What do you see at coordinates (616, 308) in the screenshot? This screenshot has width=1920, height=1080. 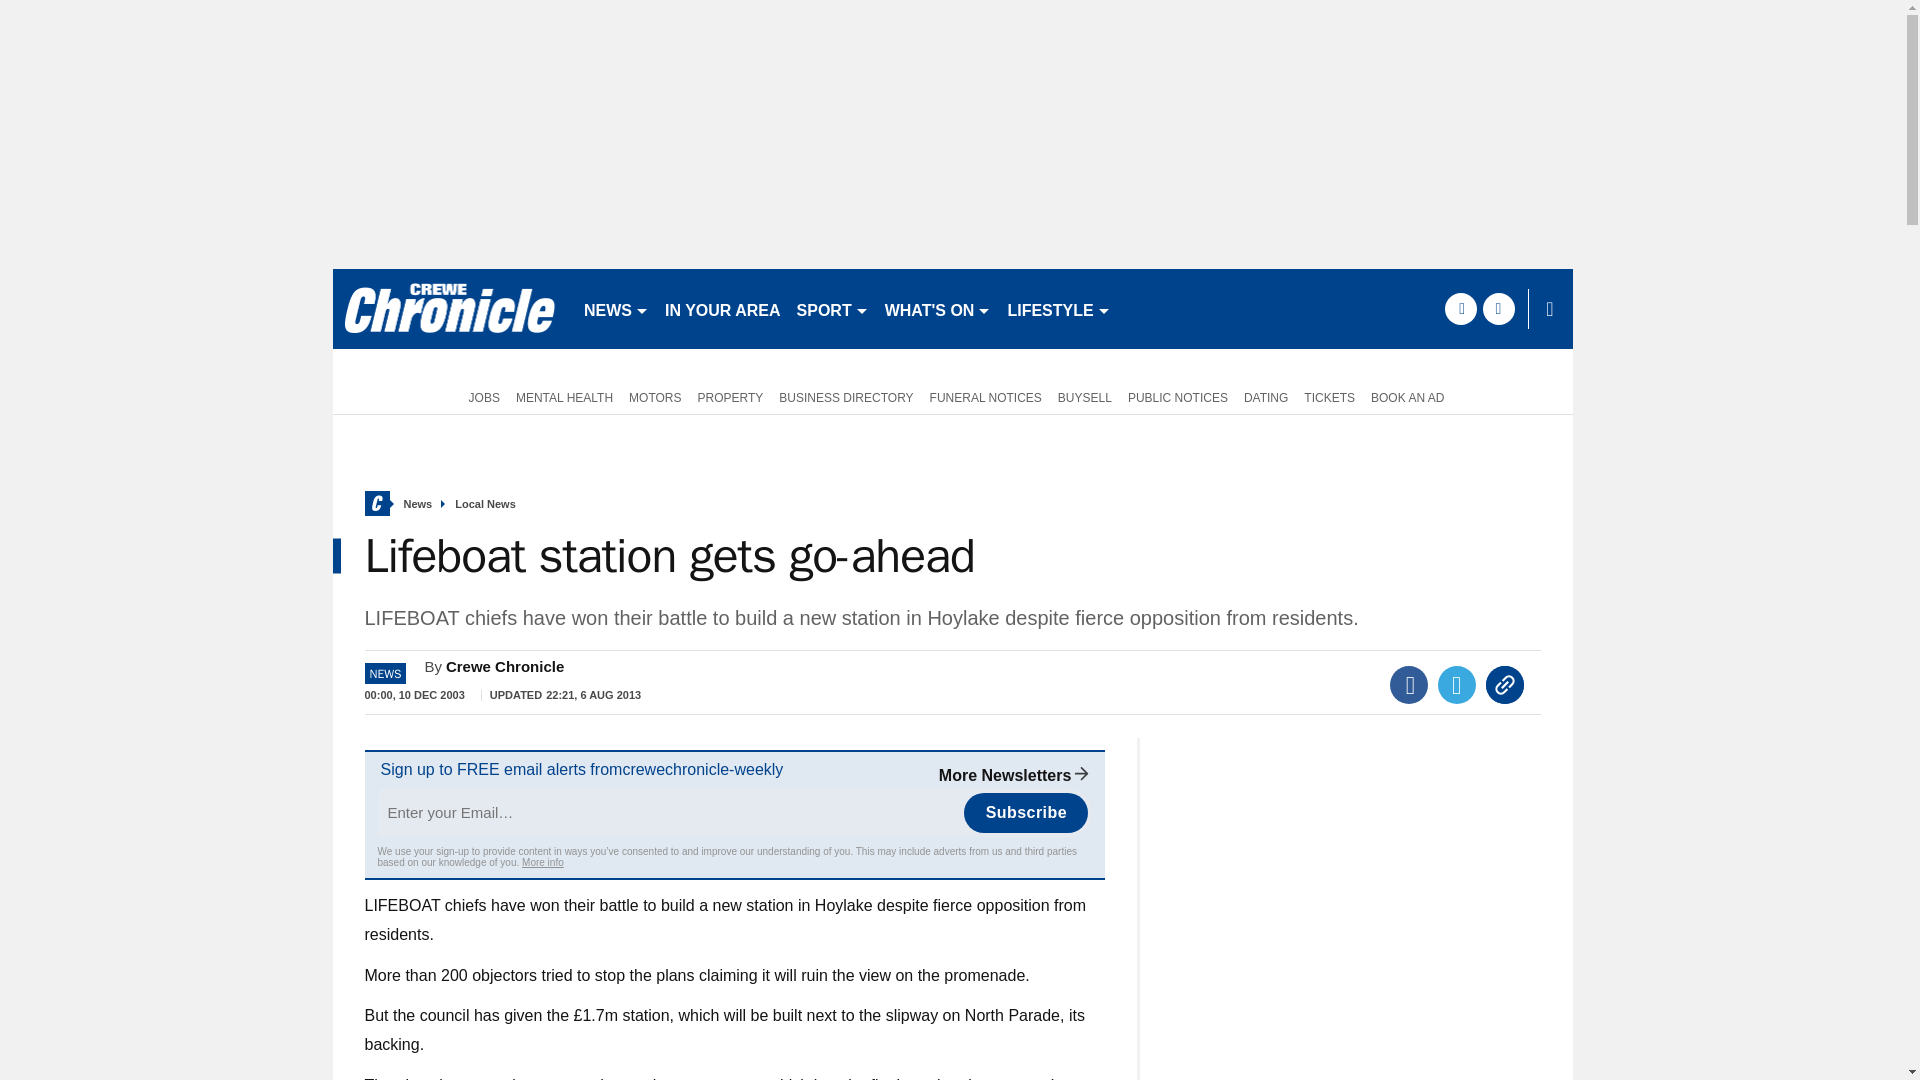 I see `NEWS` at bounding box center [616, 308].